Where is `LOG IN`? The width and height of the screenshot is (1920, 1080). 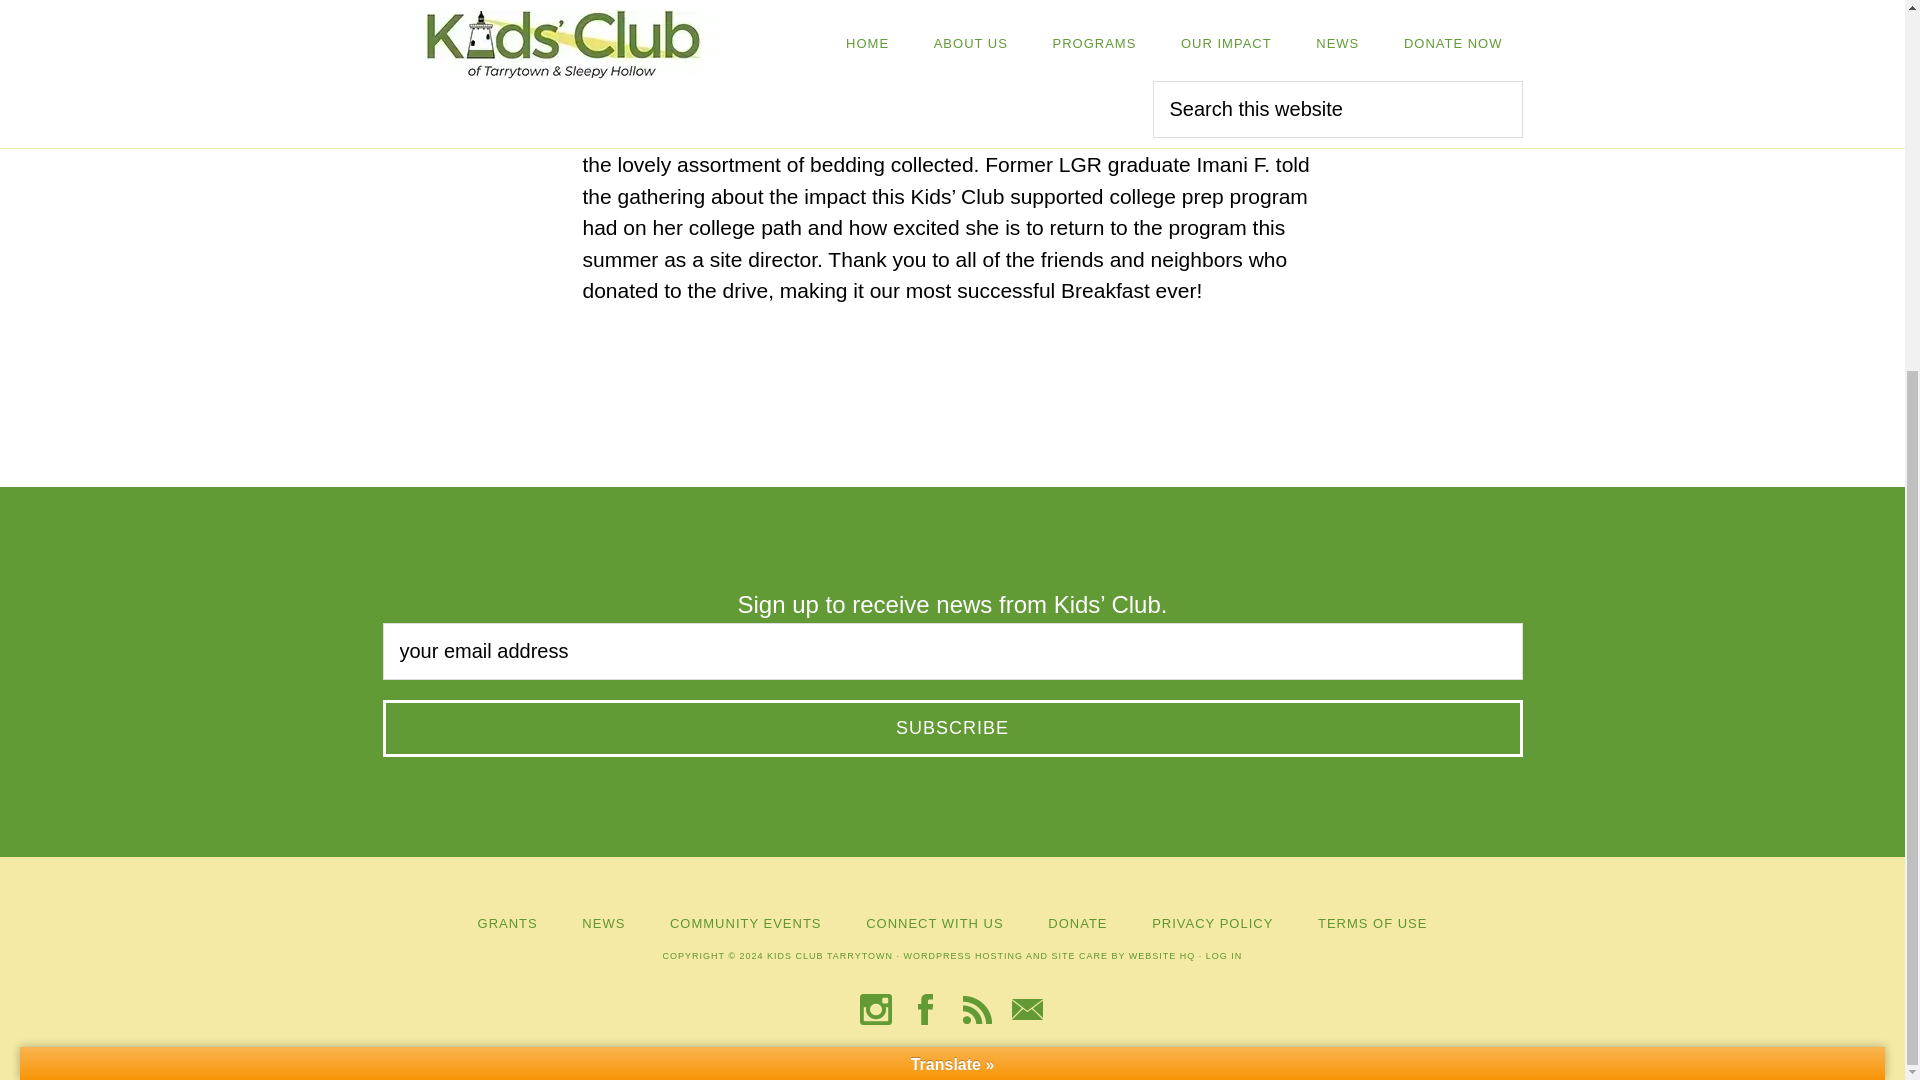
LOG IN is located at coordinates (1224, 956).